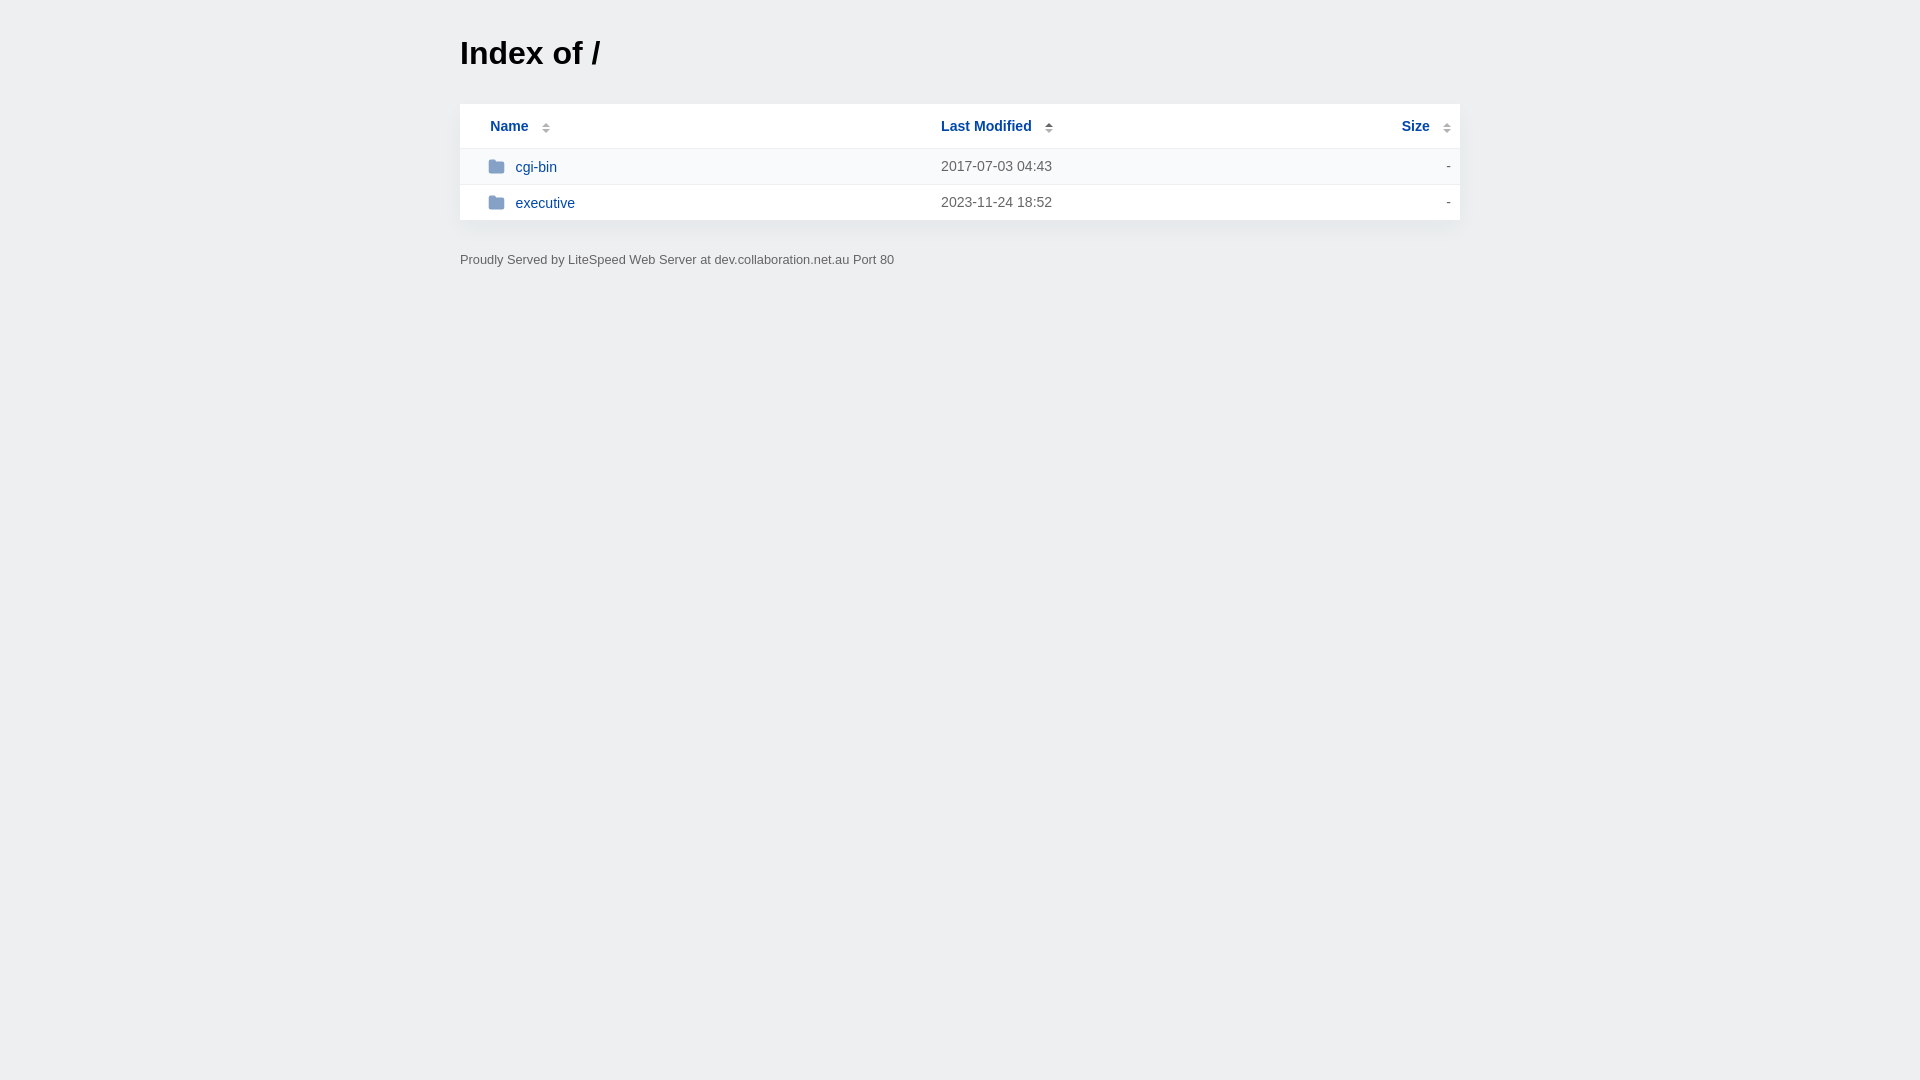  I want to click on Name, so click(509, 126).